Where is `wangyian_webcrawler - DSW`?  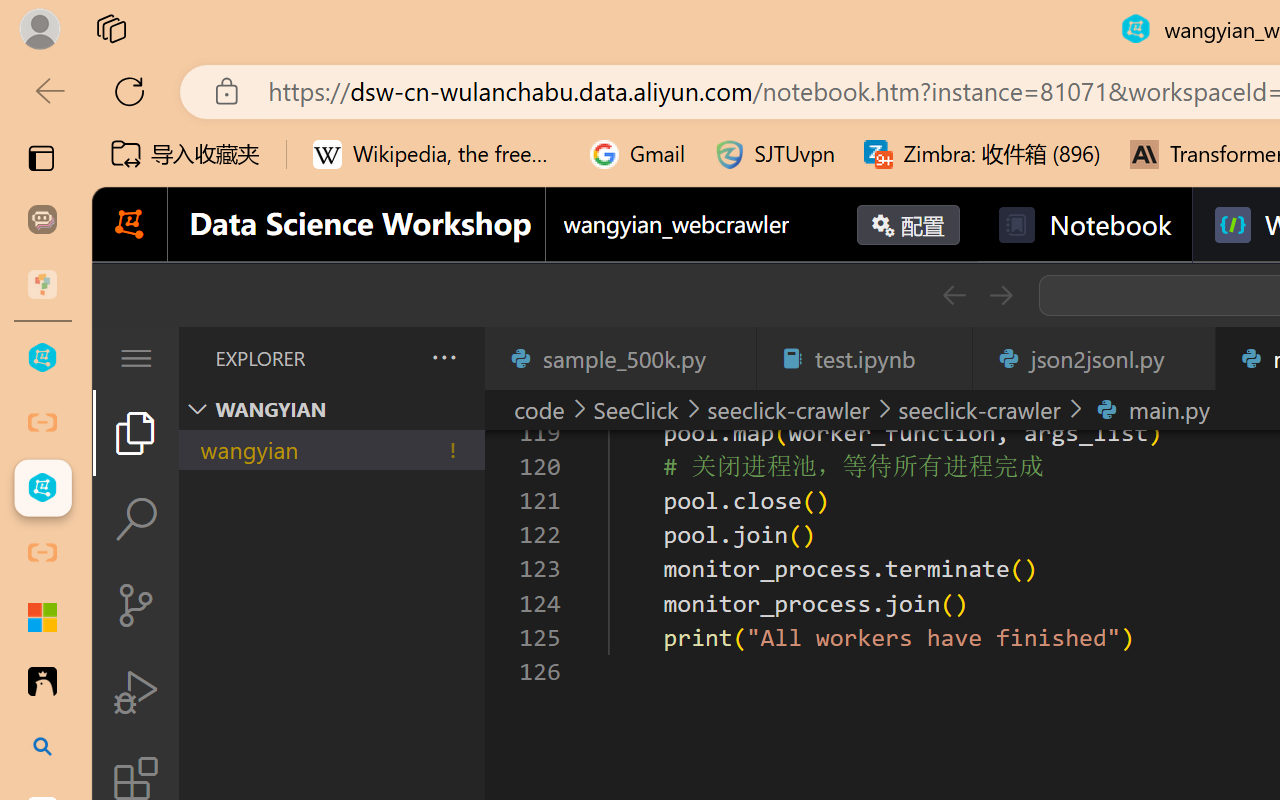
wangyian_webcrawler - DSW is located at coordinates (42, 488).